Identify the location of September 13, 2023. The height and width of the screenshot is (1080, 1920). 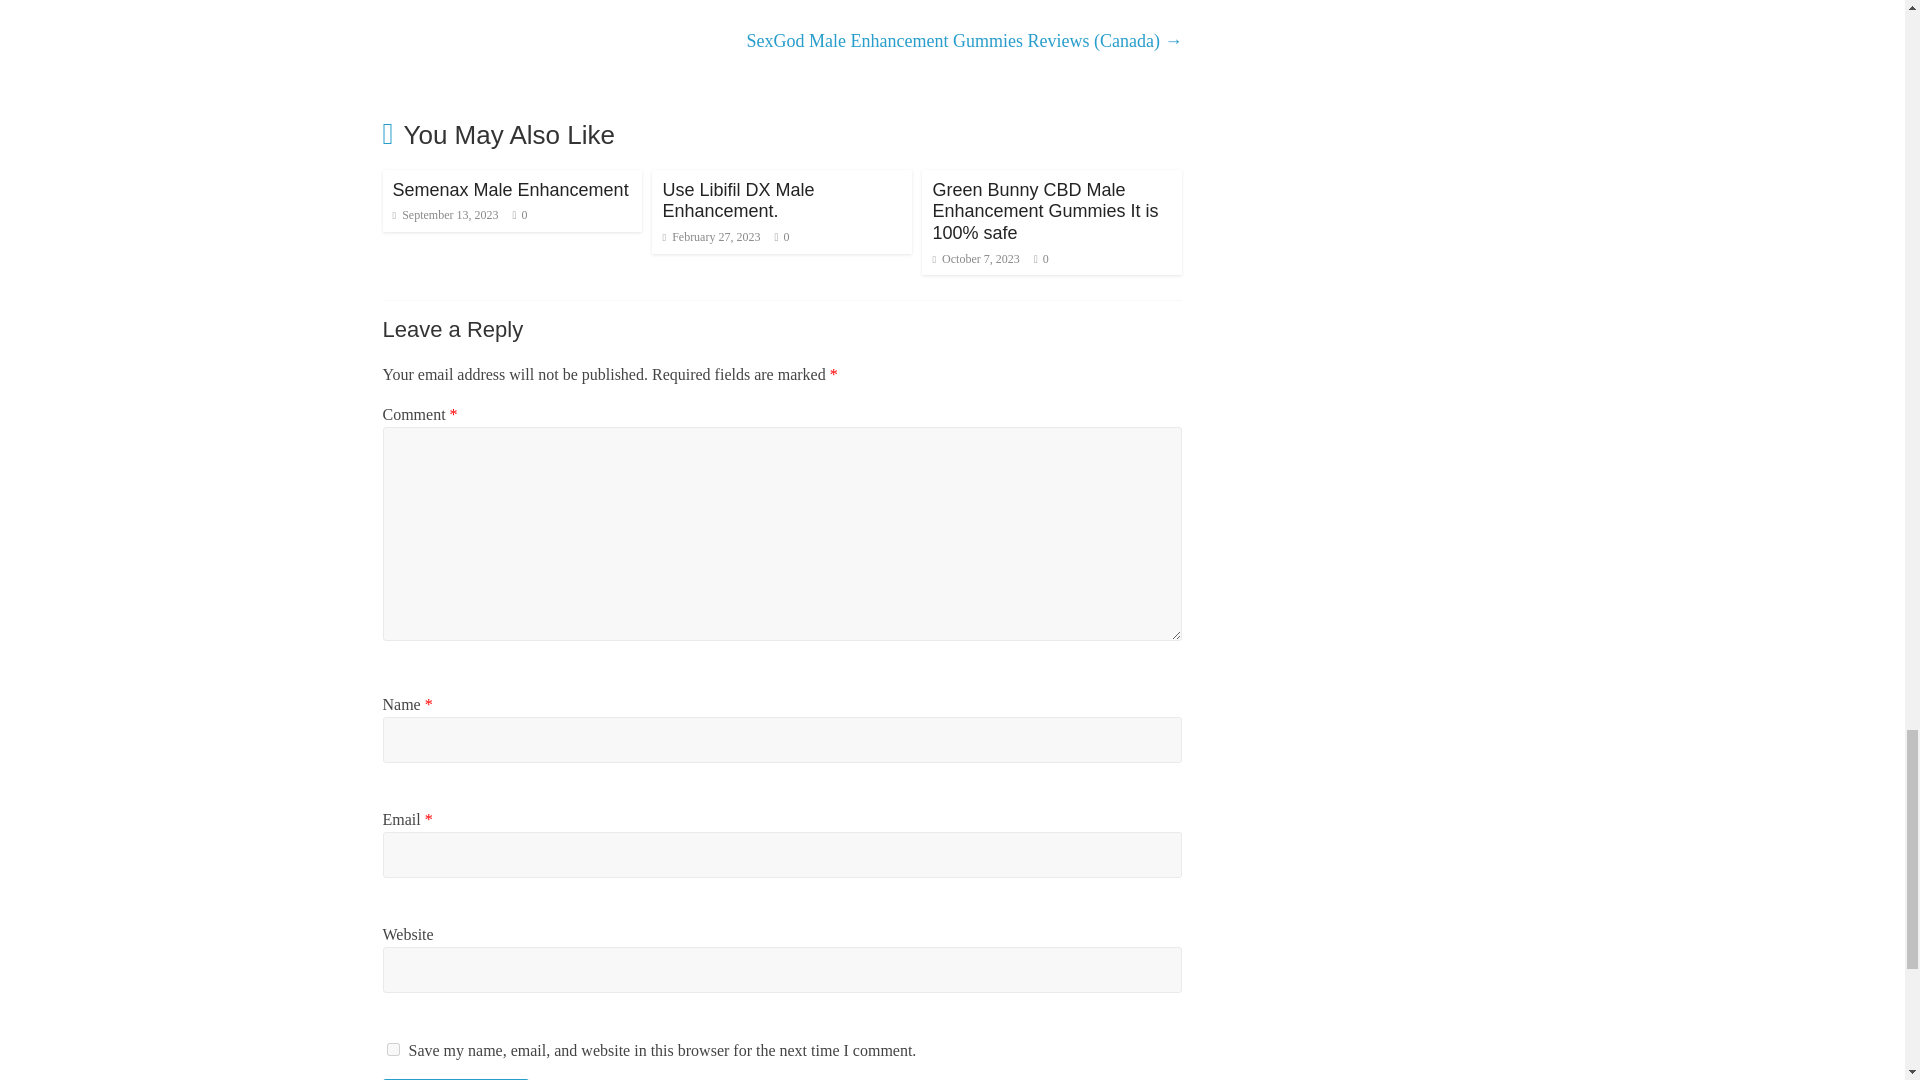
(444, 215).